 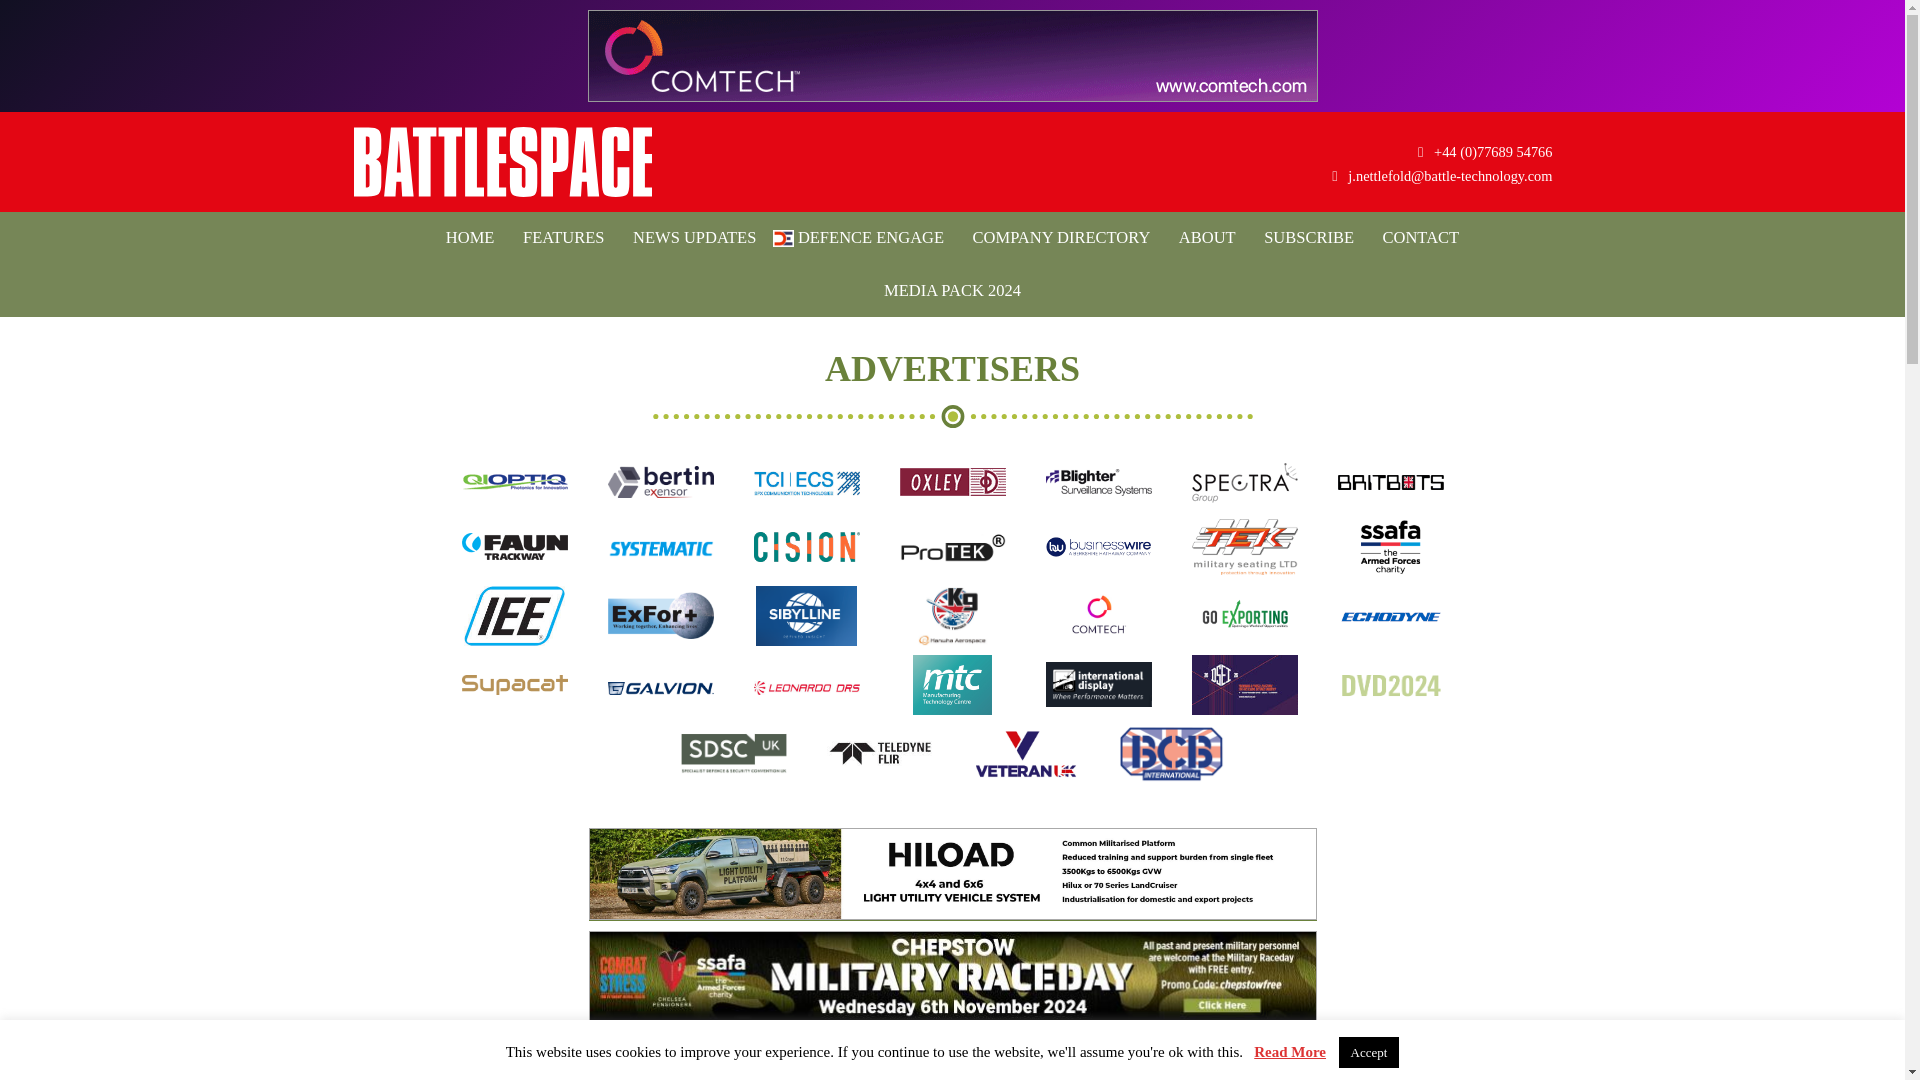 What do you see at coordinates (1062, 238) in the screenshot?
I see `COMPANY DIRECTORY` at bounding box center [1062, 238].